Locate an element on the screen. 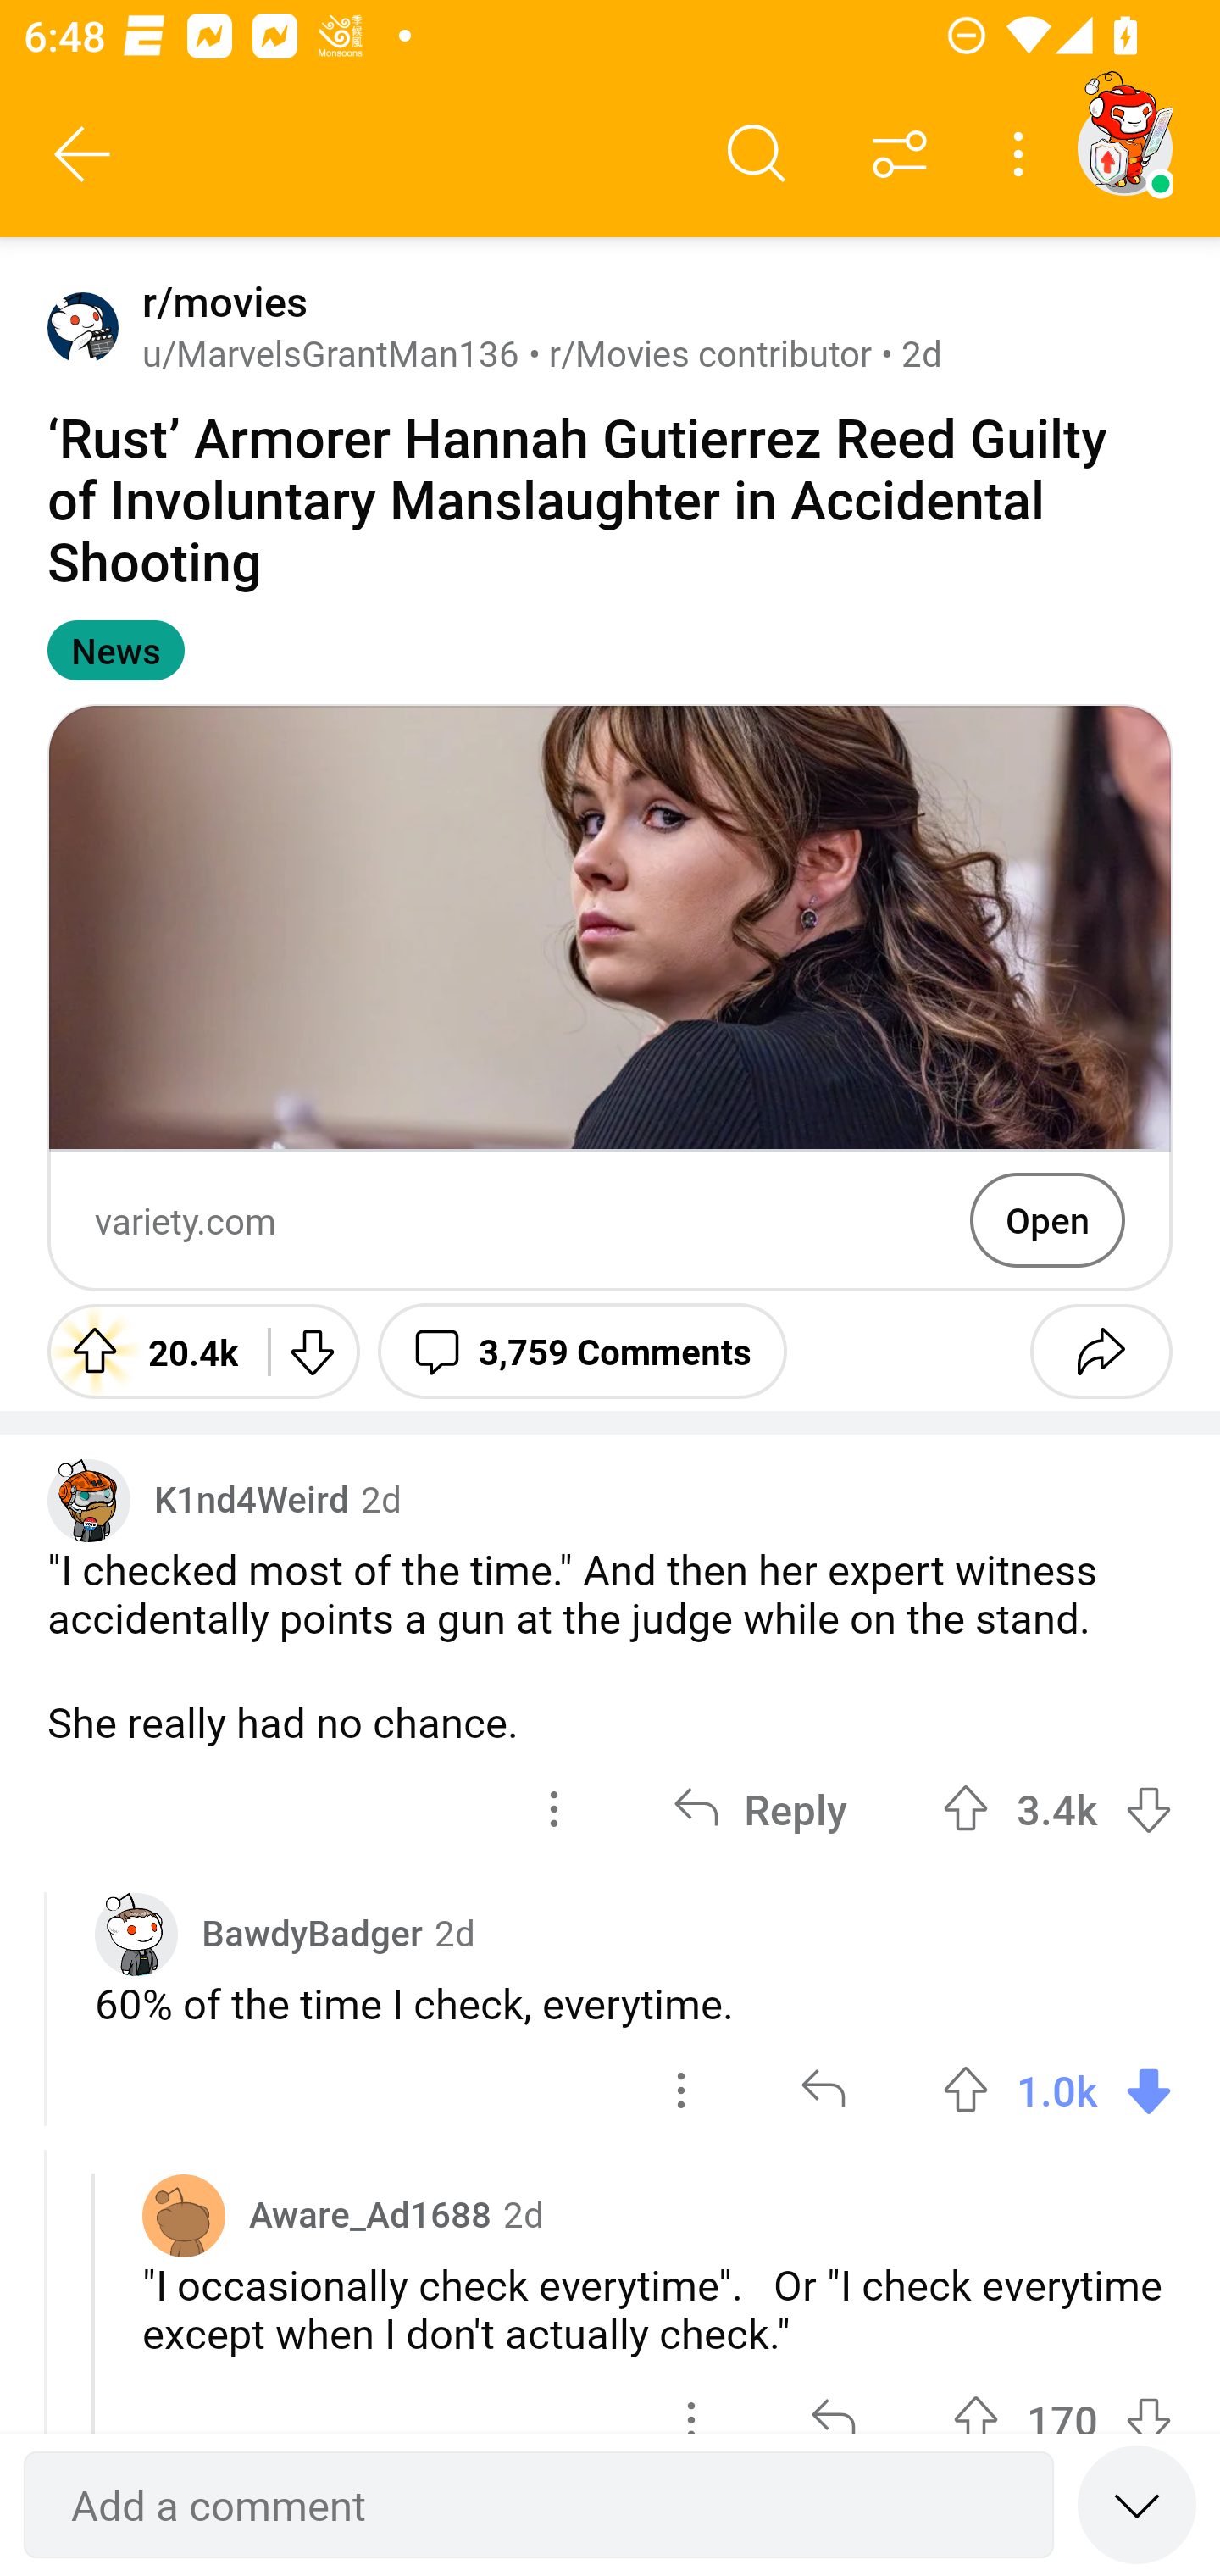  Speed read is located at coordinates (1137, 2503).